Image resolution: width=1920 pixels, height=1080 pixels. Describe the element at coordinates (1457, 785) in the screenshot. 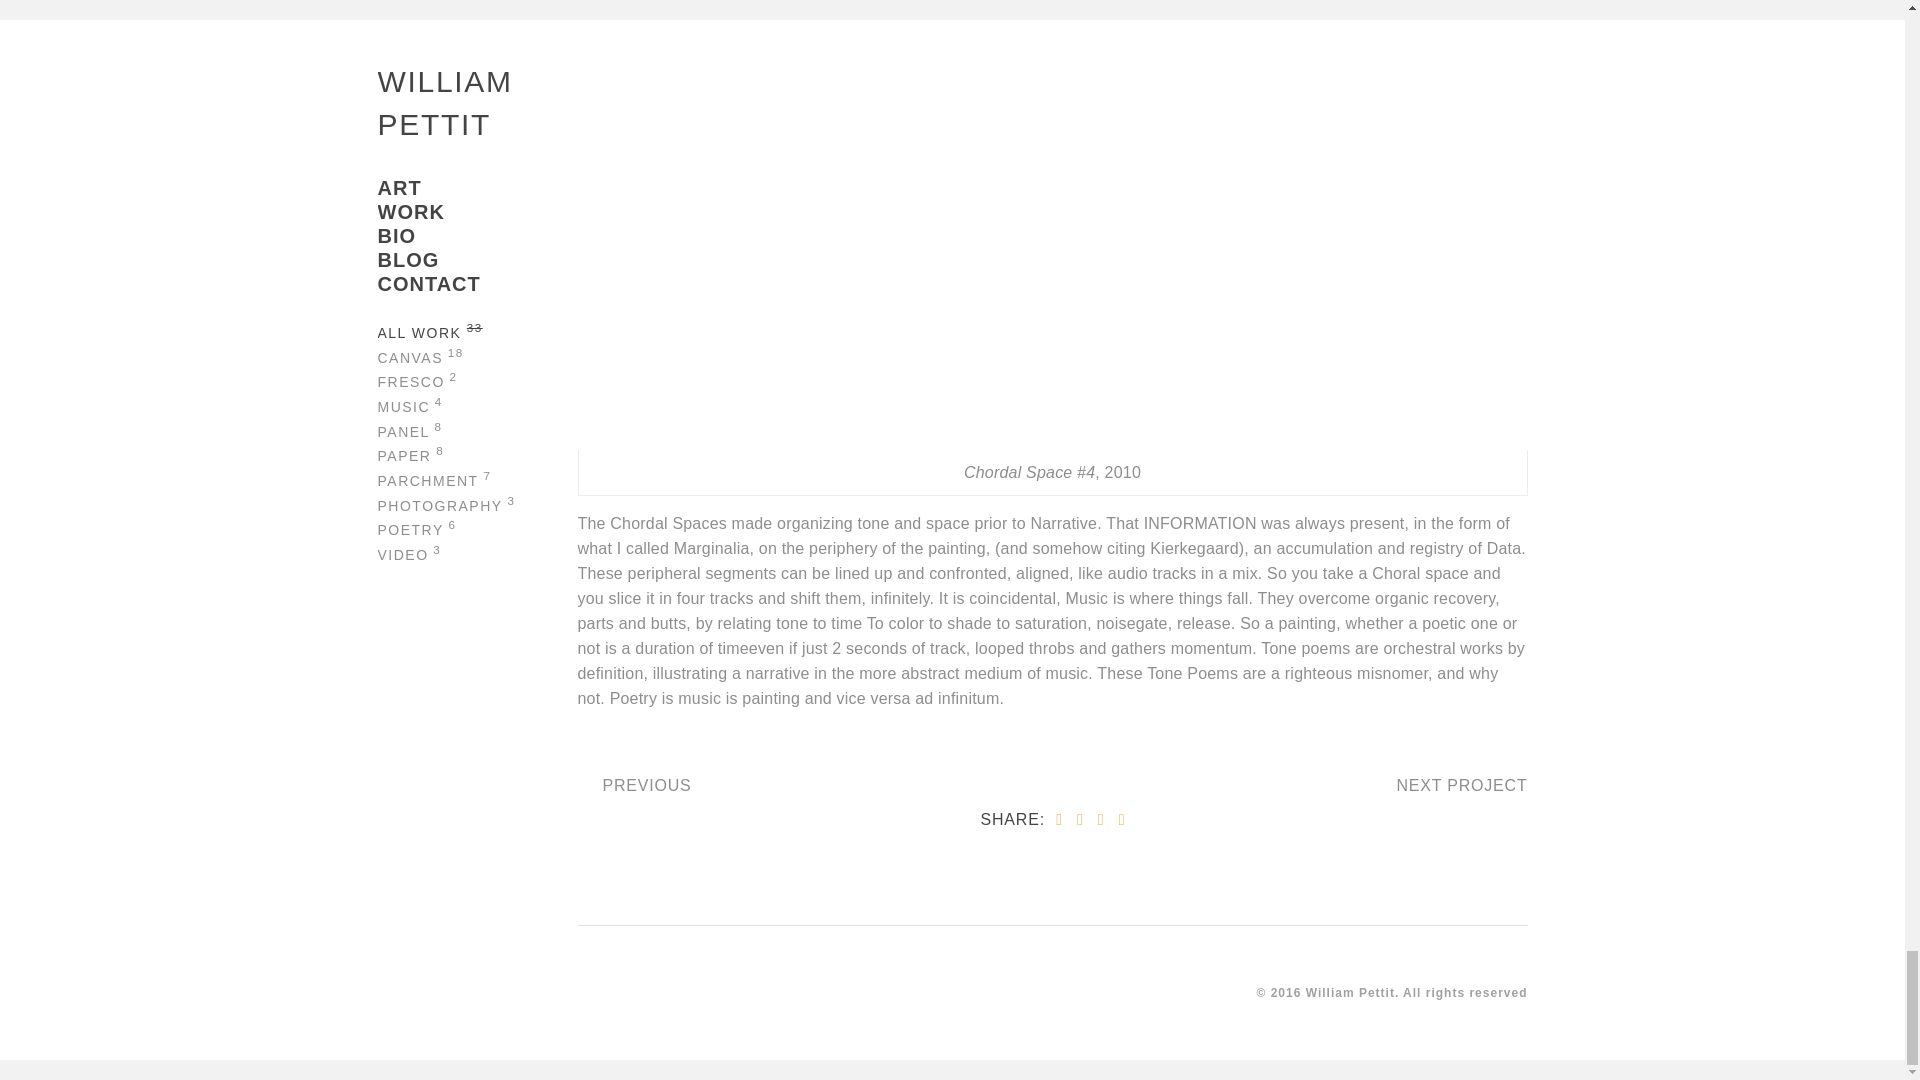

I see `NEXT PROJECT` at that location.